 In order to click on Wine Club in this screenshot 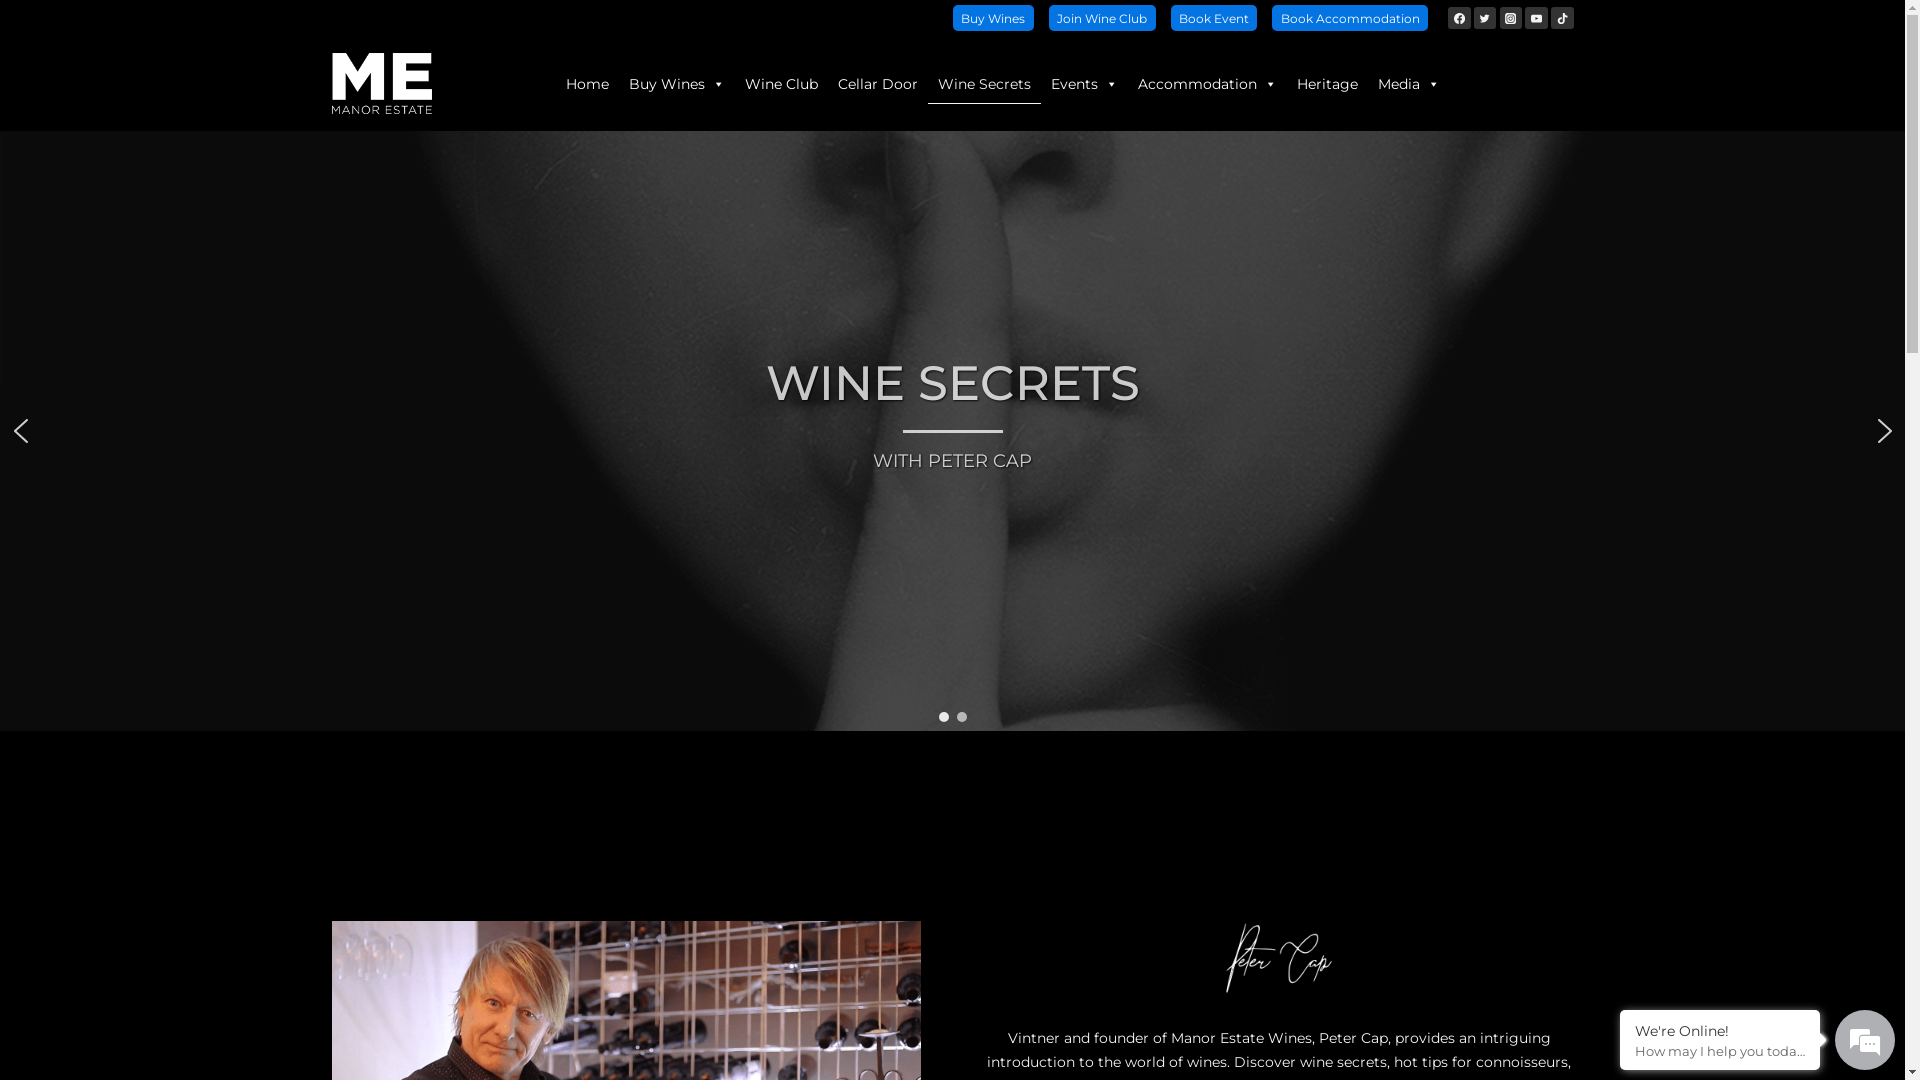, I will do `click(780, 84)`.